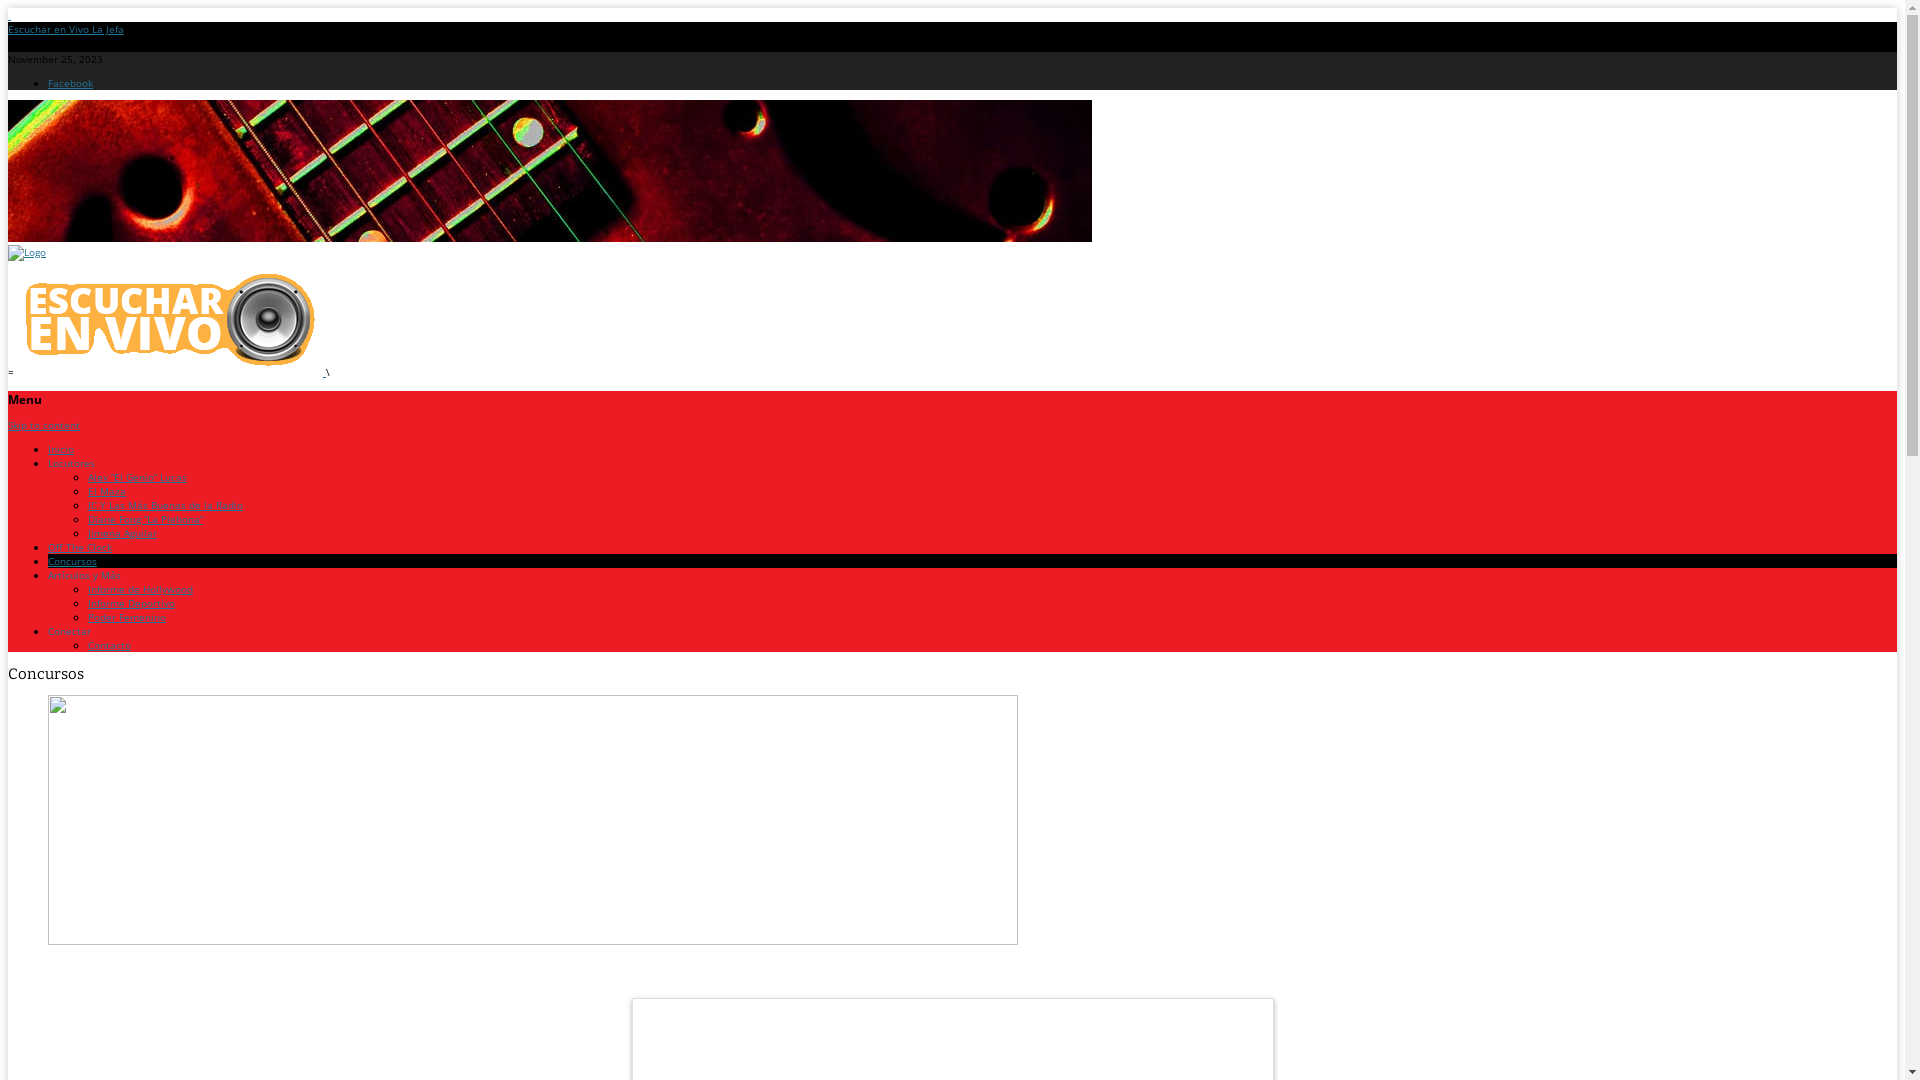 Image resolution: width=1920 pixels, height=1080 pixels. What do you see at coordinates (44, 425) in the screenshot?
I see `Skip to content` at bounding box center [44, 425].